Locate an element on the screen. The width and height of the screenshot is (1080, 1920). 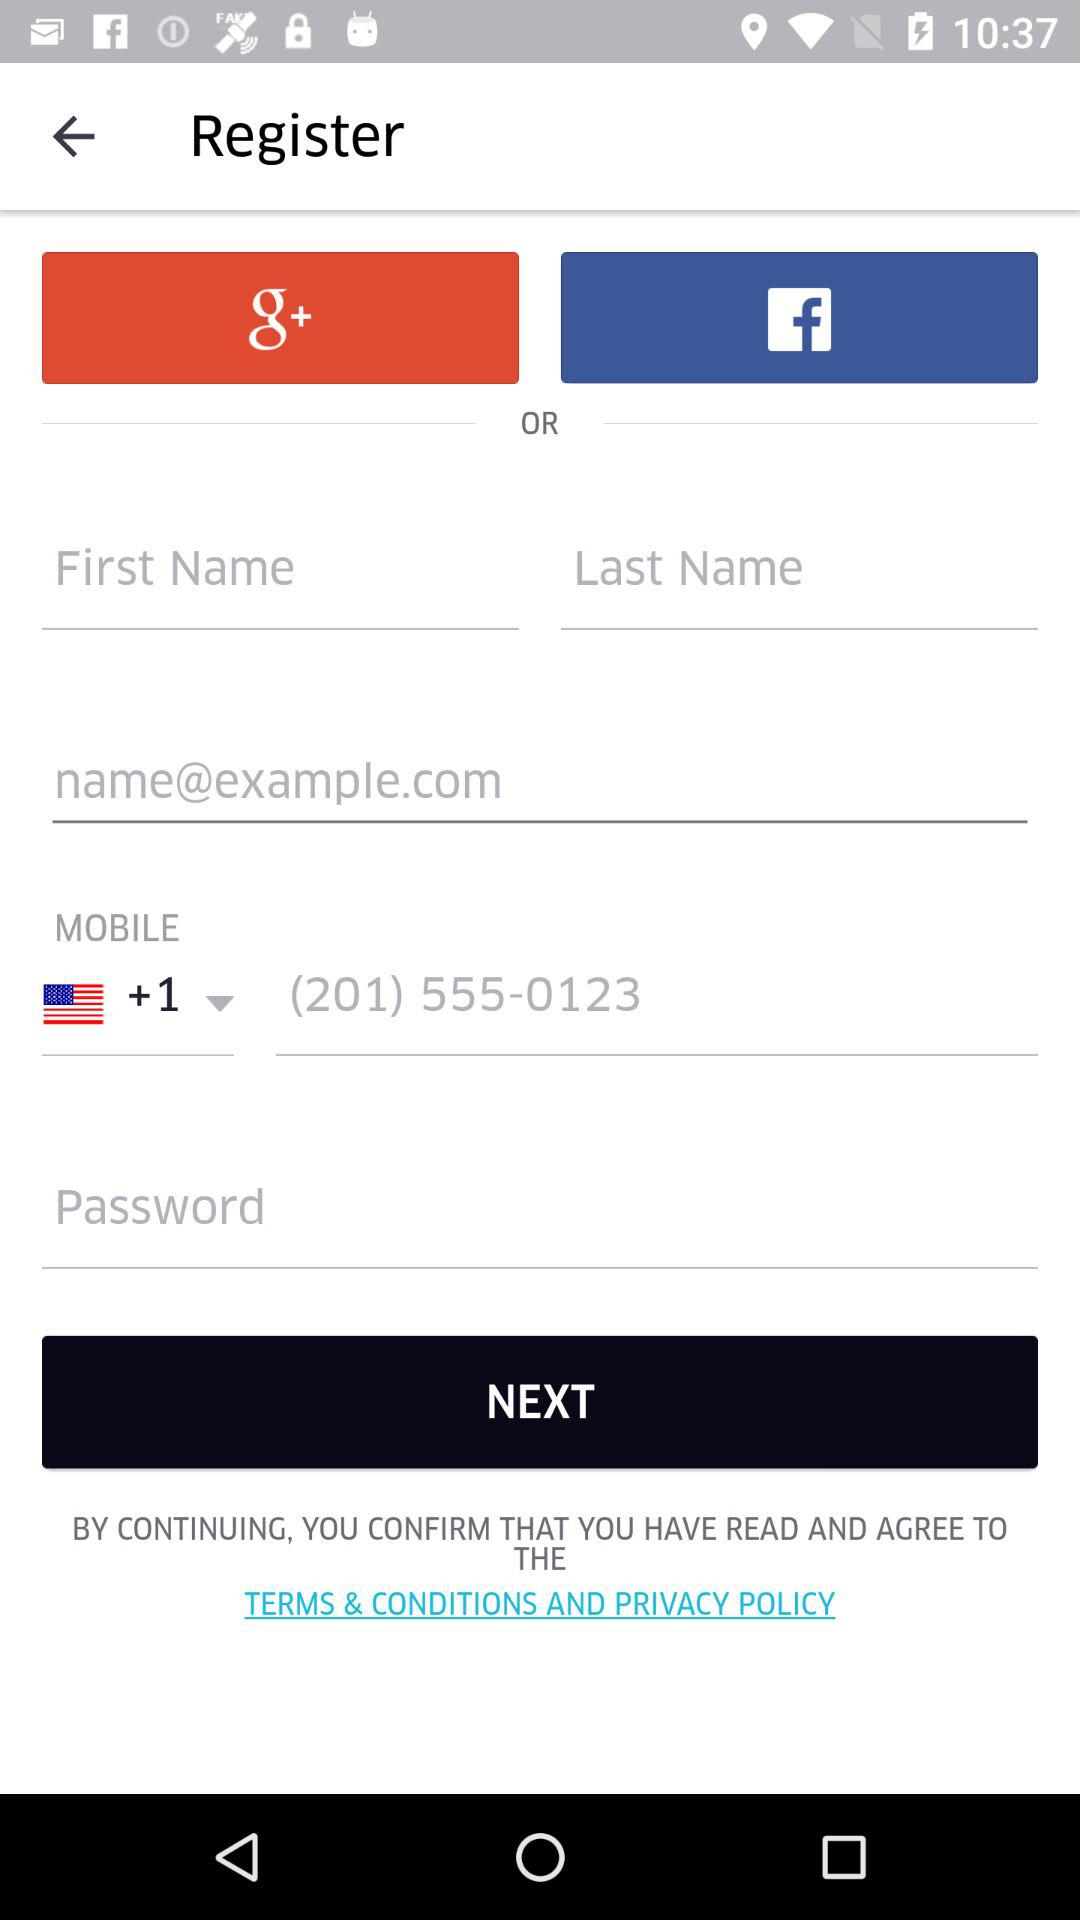
enter first name is located at coordinates (280, 578).